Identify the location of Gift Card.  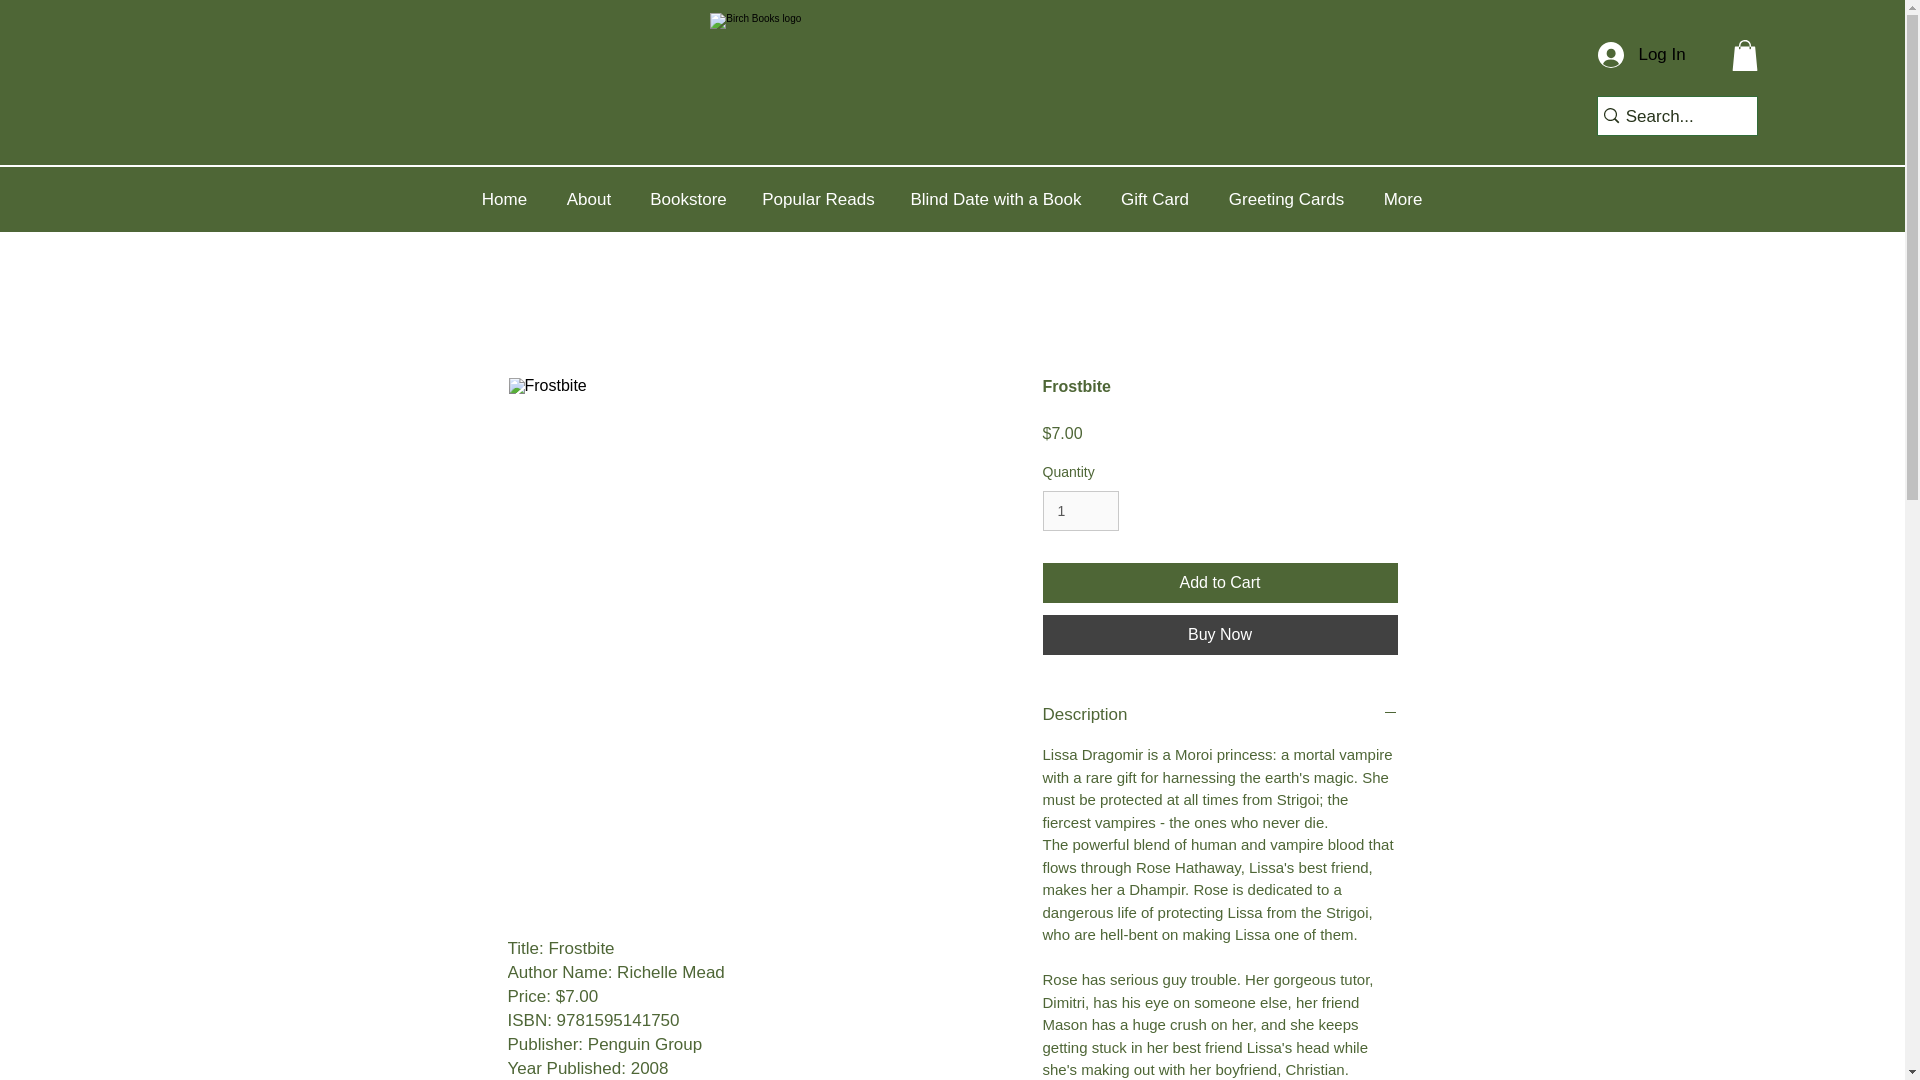
(1154, 200).